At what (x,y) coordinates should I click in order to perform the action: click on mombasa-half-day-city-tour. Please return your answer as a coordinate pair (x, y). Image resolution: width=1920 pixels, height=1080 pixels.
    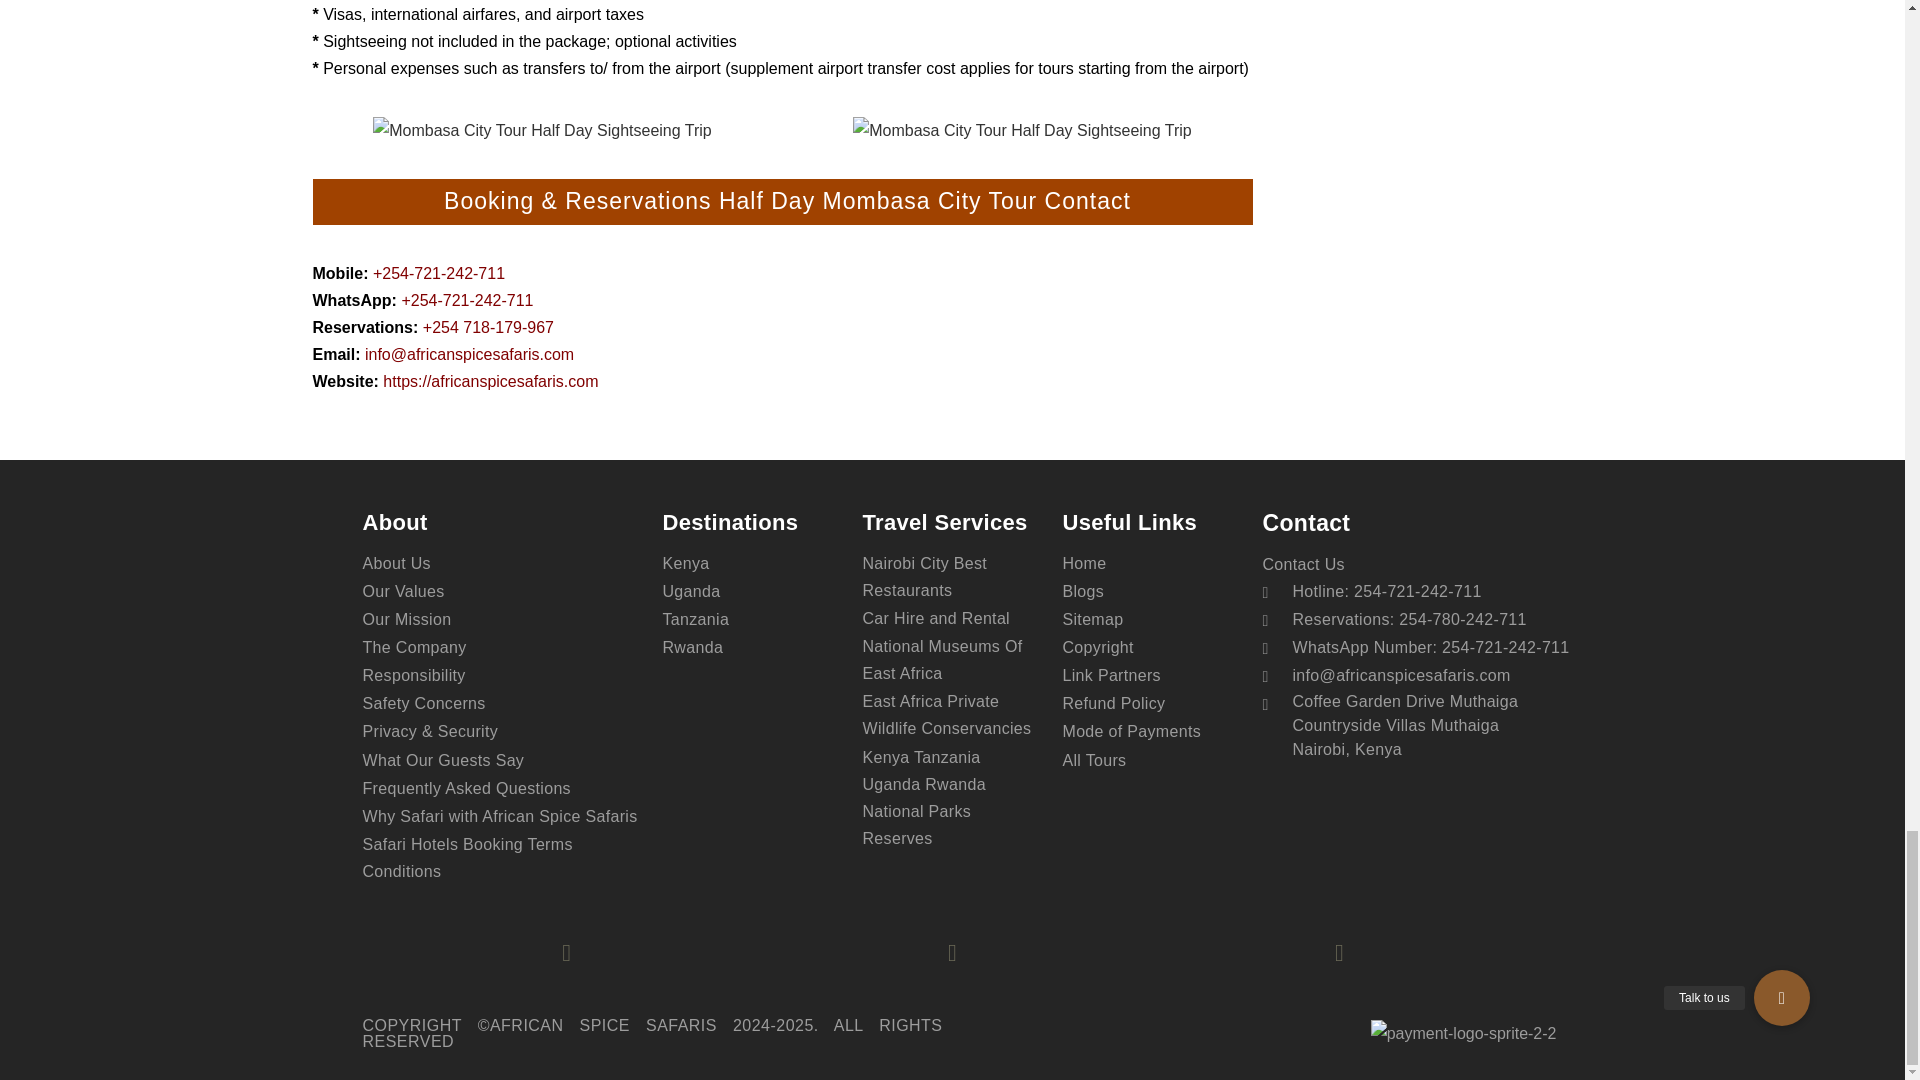
    Looking at the image, I should click on (542, 130).